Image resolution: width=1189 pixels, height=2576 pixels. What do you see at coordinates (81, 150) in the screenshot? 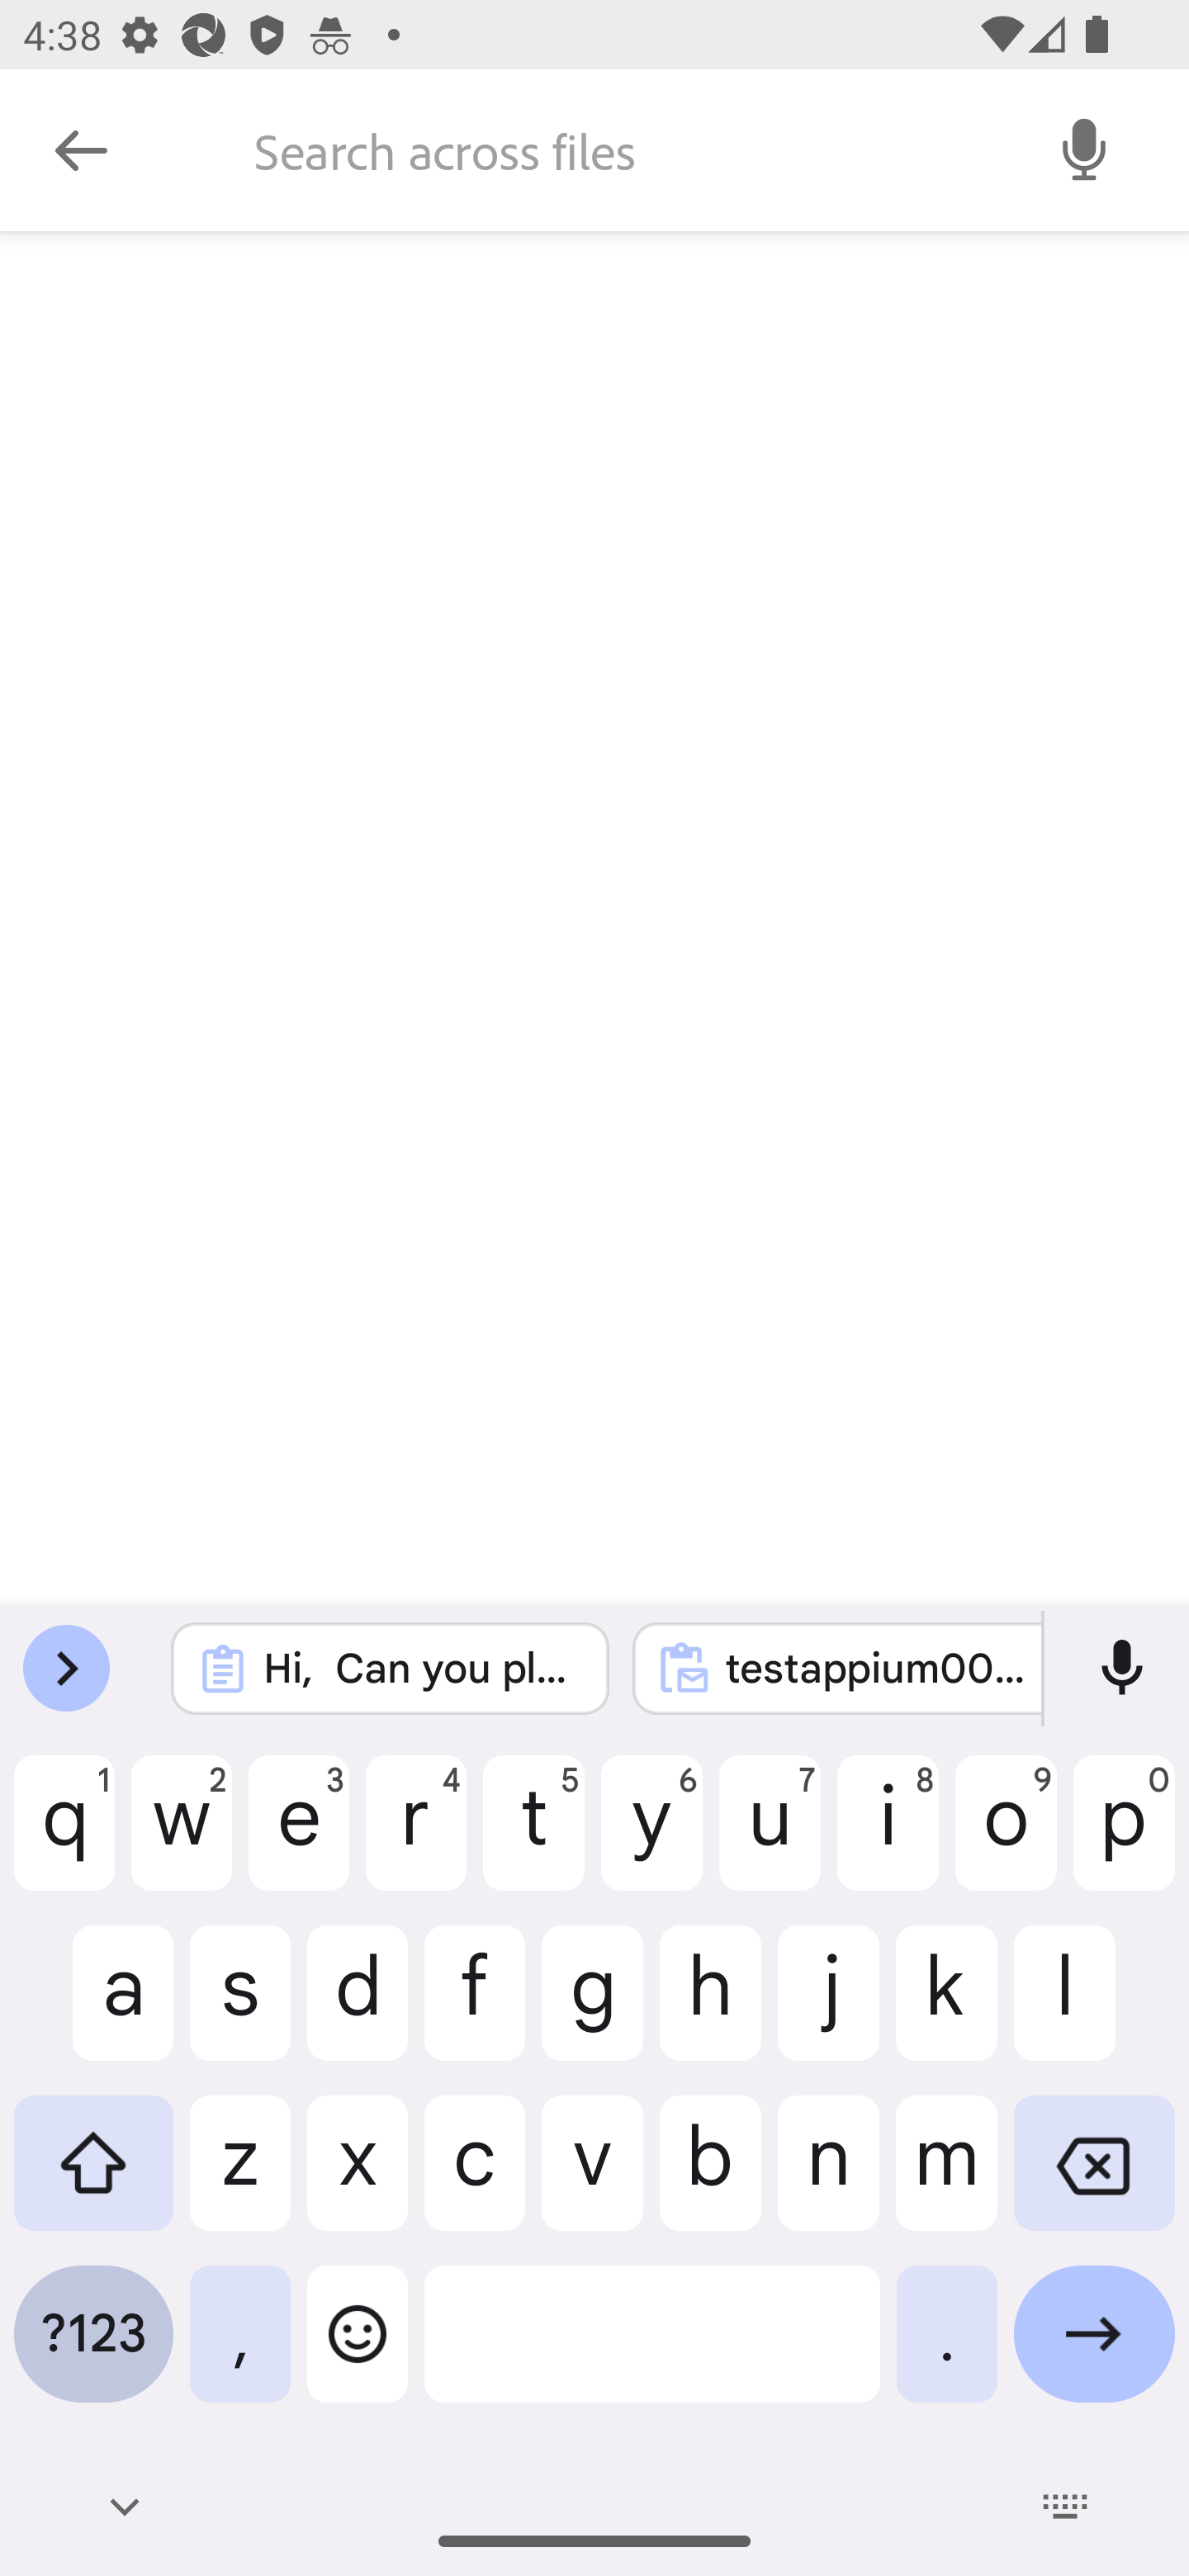
I see `Navigate up` at bounding box center [81, 150].